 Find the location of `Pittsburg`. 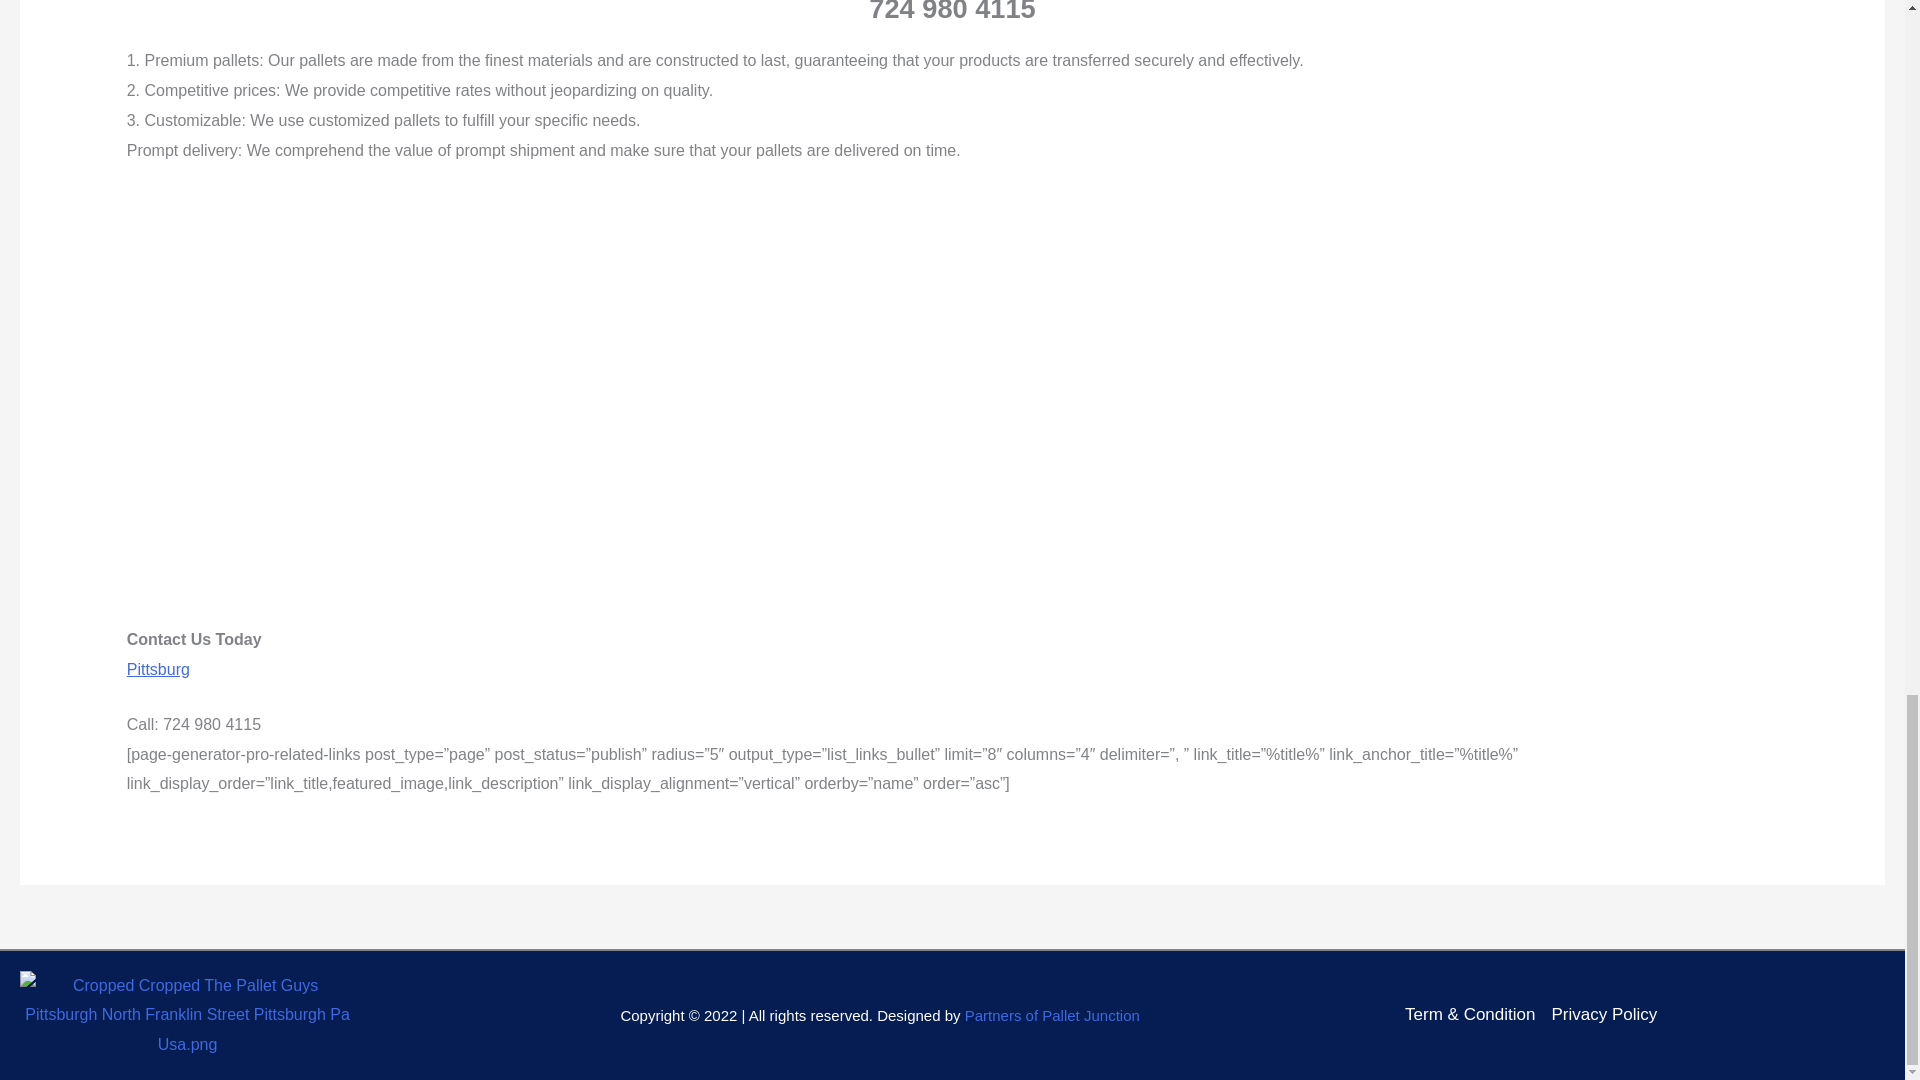

Pittsburg is located at coordinates (158, 669).